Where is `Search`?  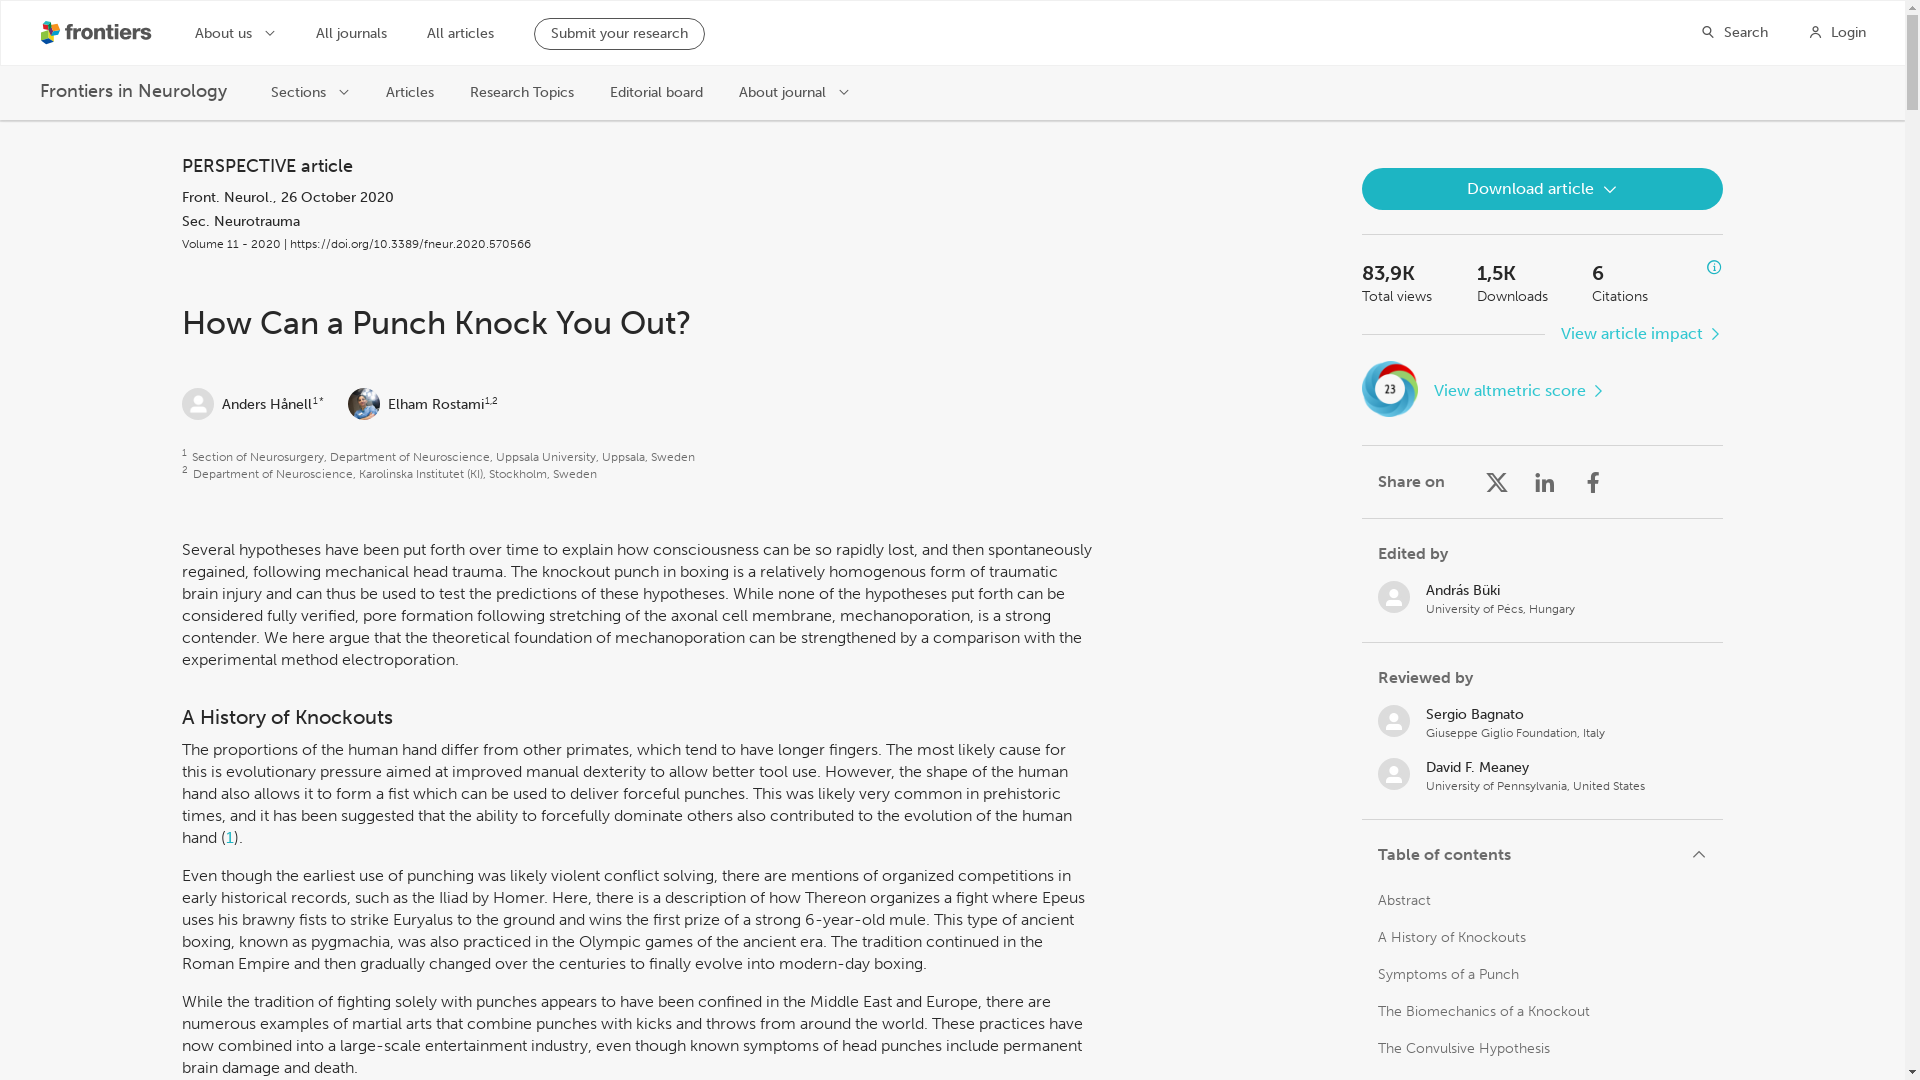
Search is located at coordinates (1734, 32).